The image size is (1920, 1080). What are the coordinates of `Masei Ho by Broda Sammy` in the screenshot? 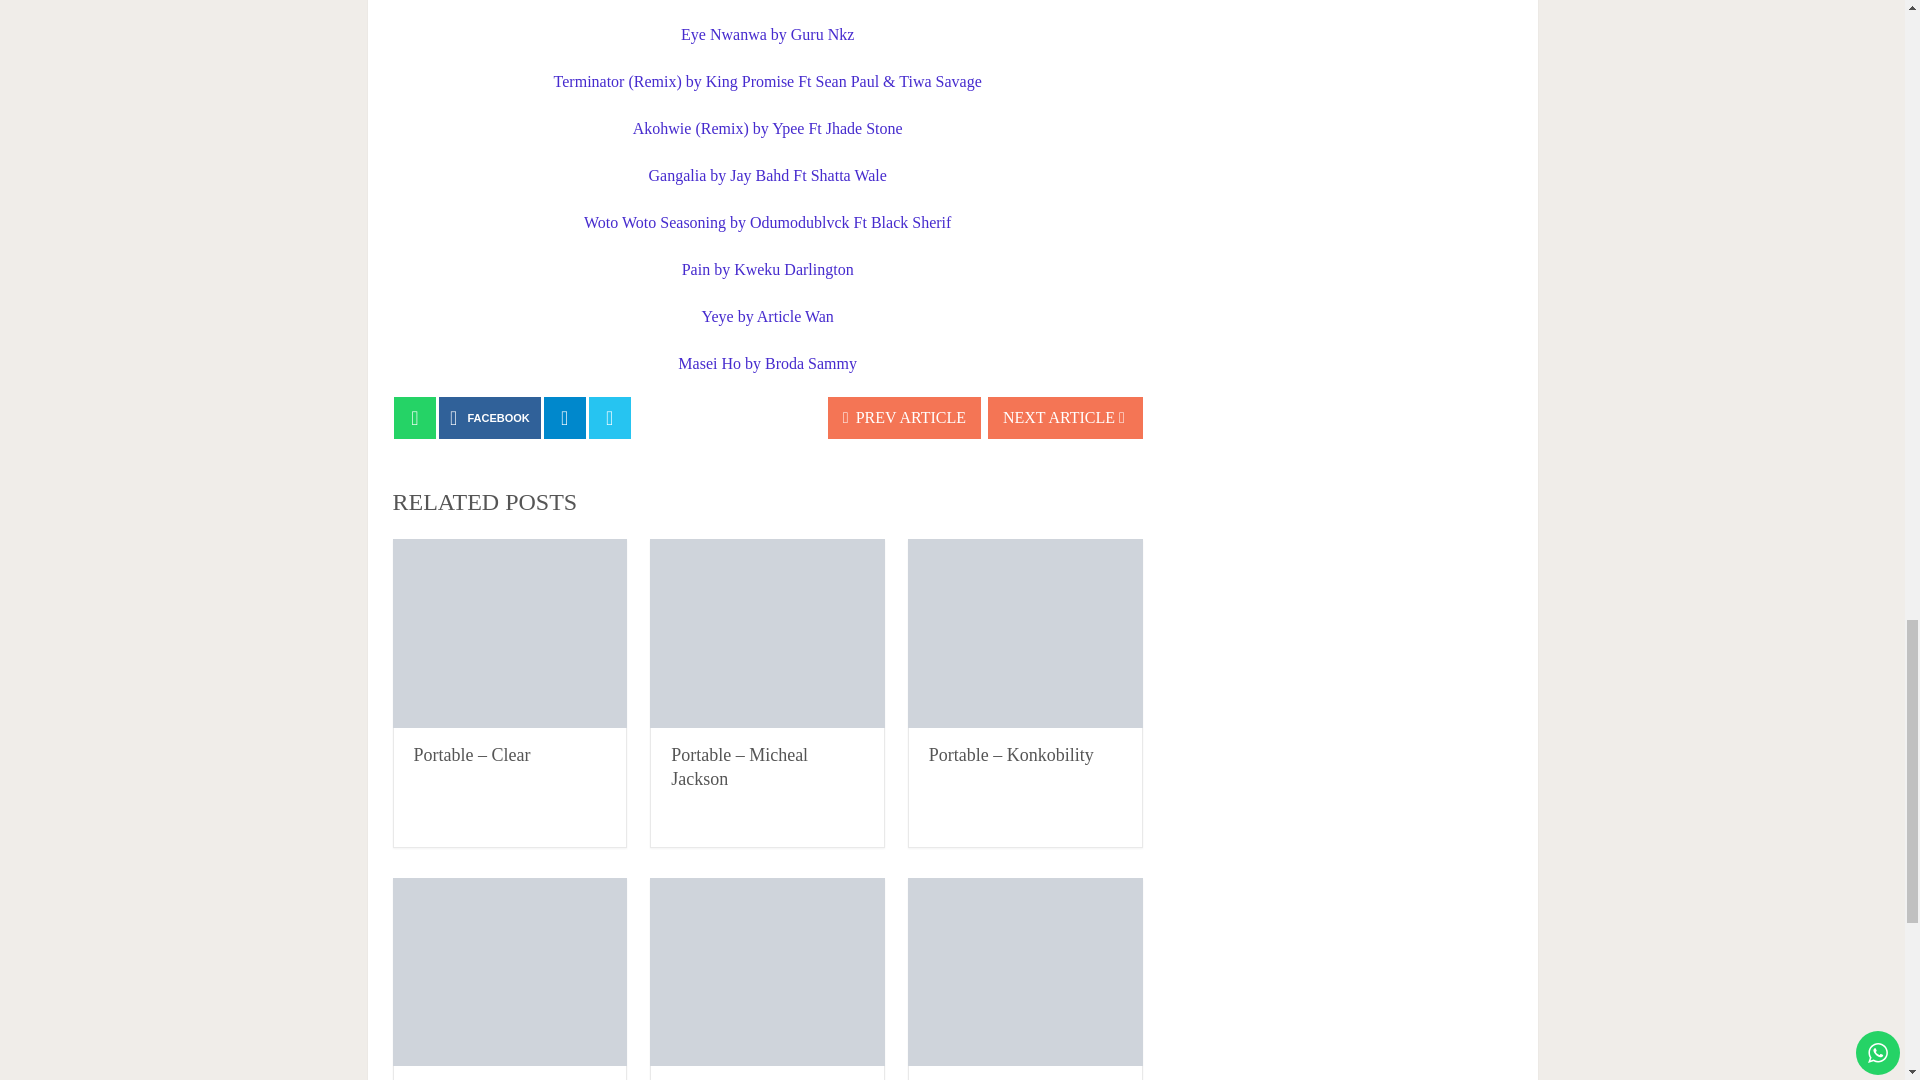 It's located at (766, 363).